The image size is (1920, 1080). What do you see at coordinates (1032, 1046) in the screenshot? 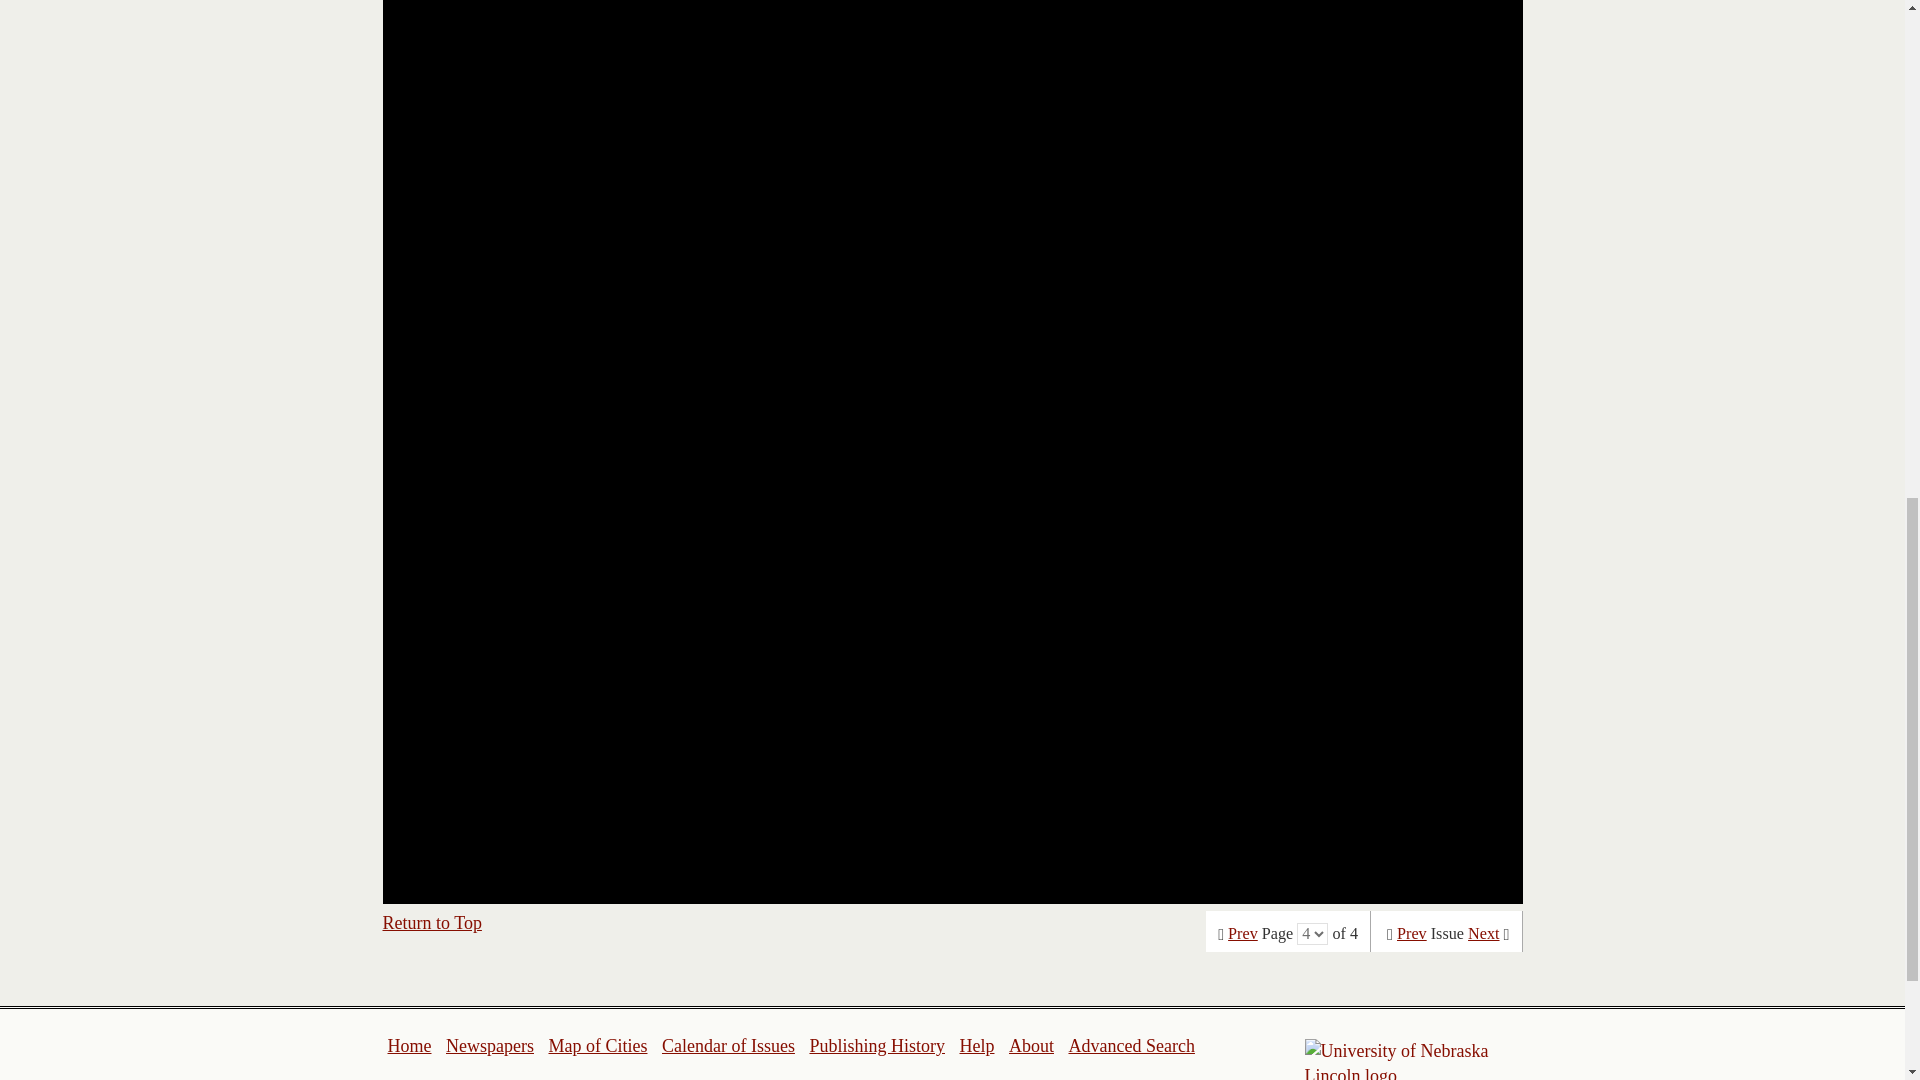
I see `About` at bounding box center [1032, 1046].